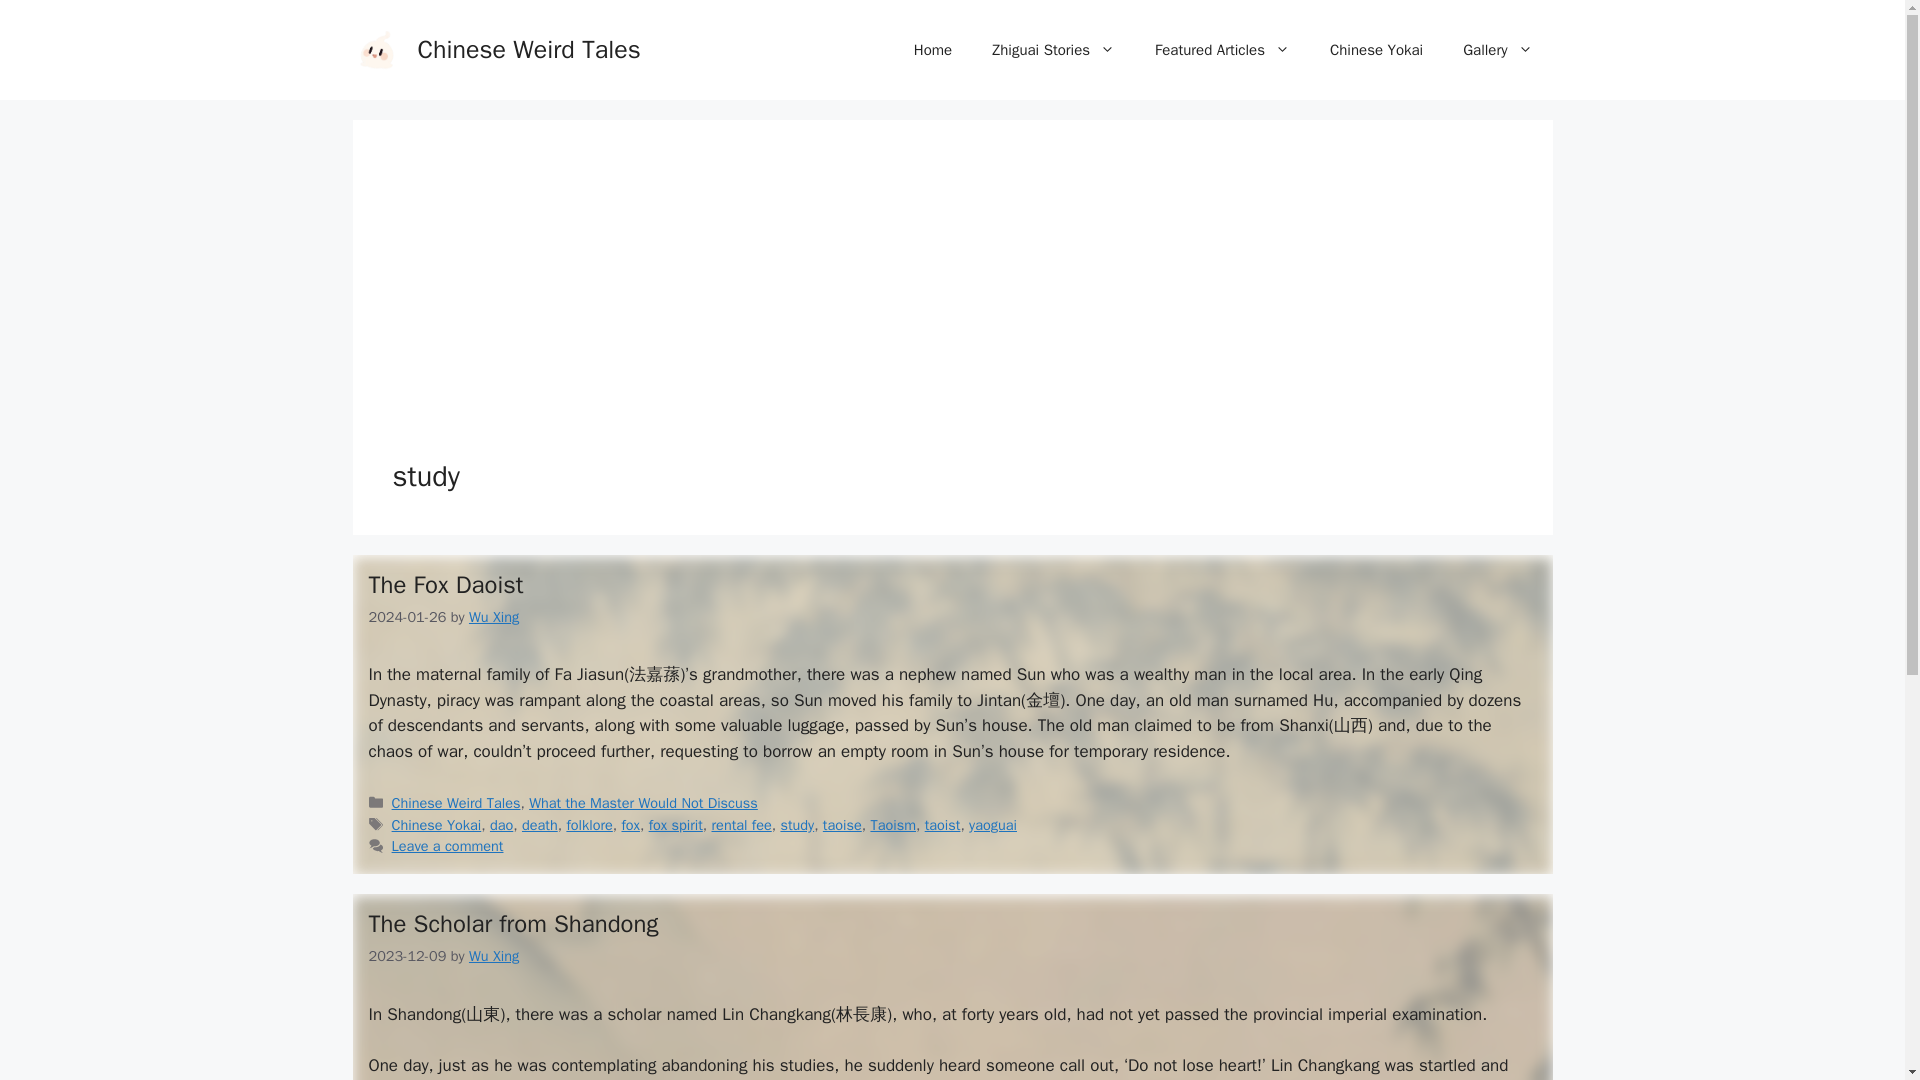 The height and width of the screenshot is (1080, 1920). Describe the element at coordinates (500, 824) in the screenshot. I see `dao` at that location.